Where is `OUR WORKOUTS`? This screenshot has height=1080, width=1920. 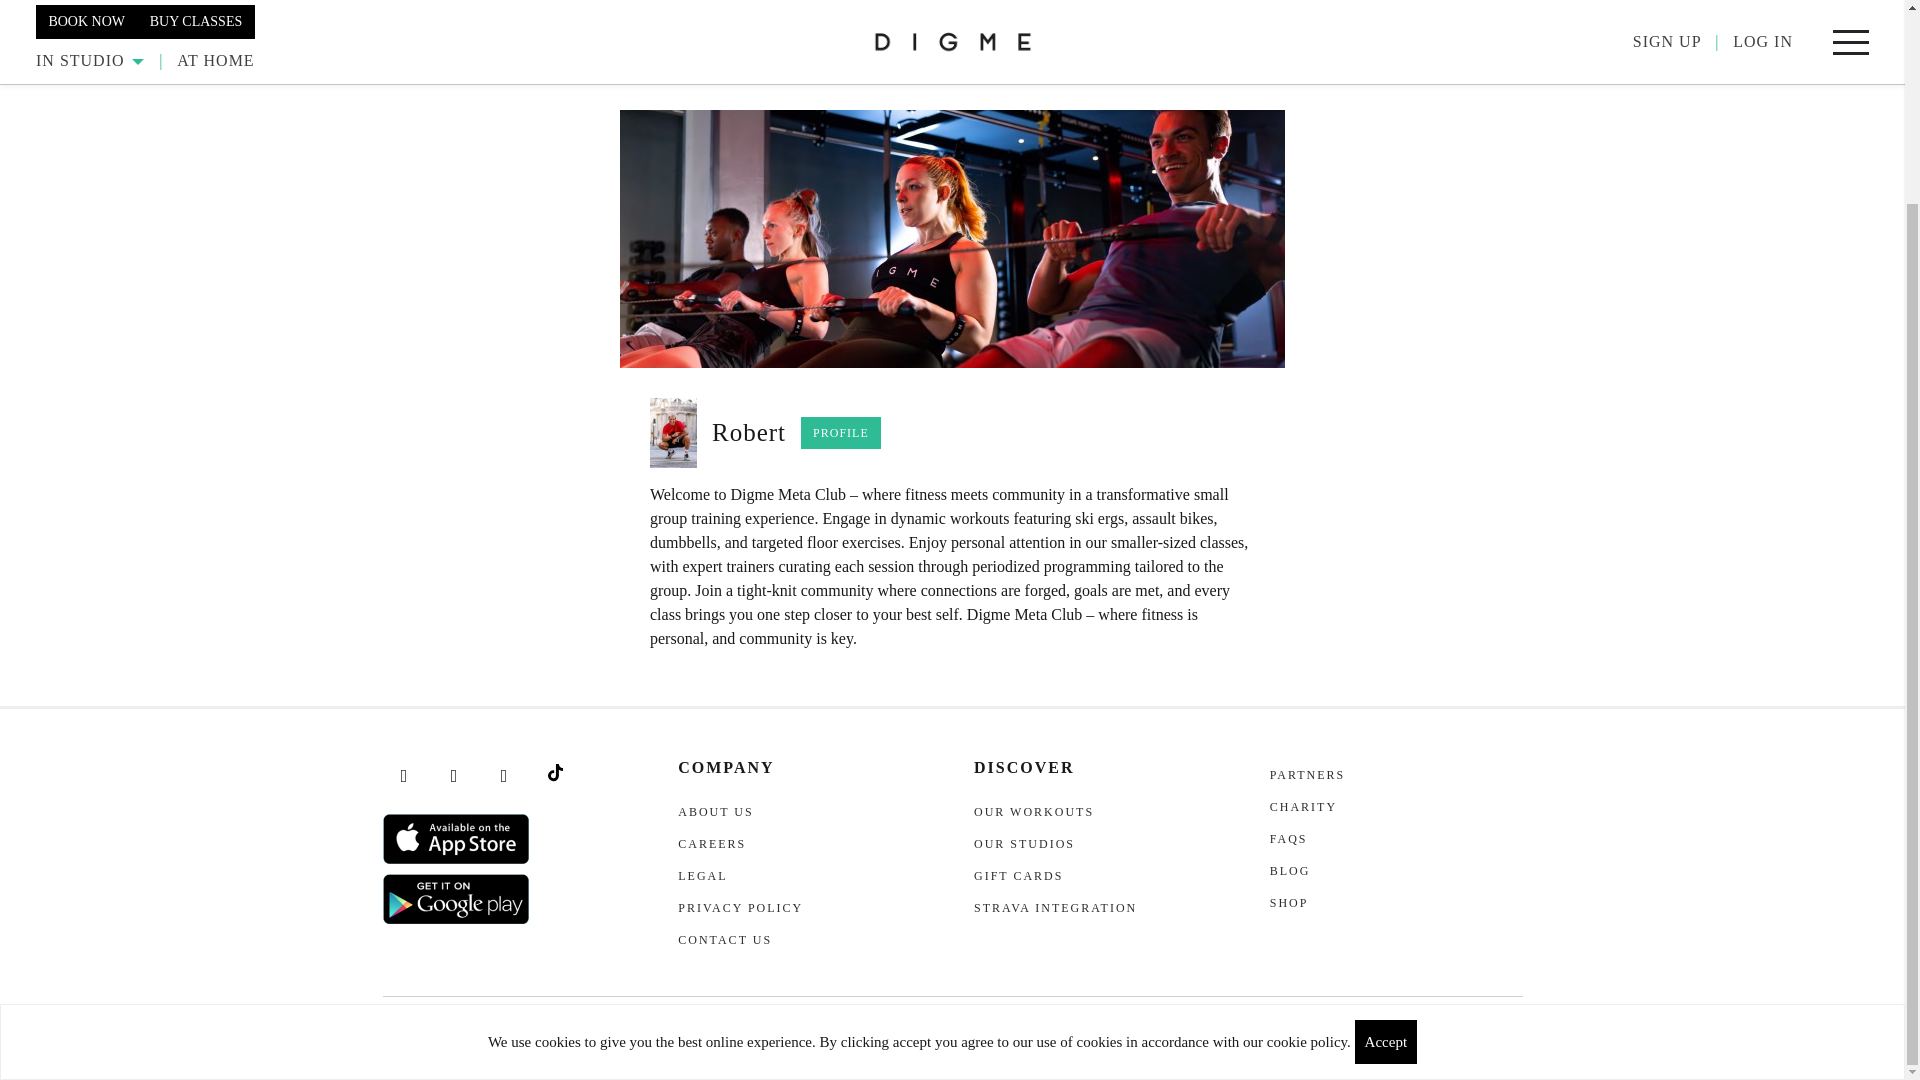 OUR WORKOUTS is located at coordinates (952, 10).